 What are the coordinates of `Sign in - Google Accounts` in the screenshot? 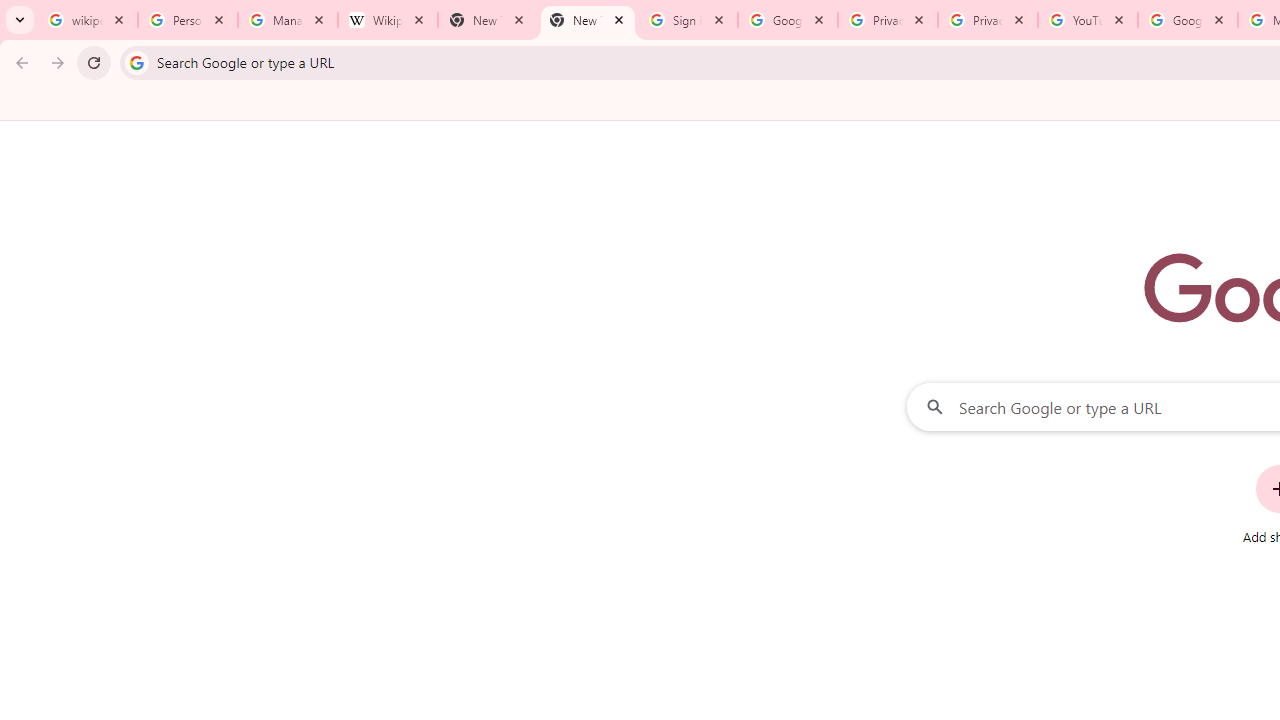 It's located at (688, 20).